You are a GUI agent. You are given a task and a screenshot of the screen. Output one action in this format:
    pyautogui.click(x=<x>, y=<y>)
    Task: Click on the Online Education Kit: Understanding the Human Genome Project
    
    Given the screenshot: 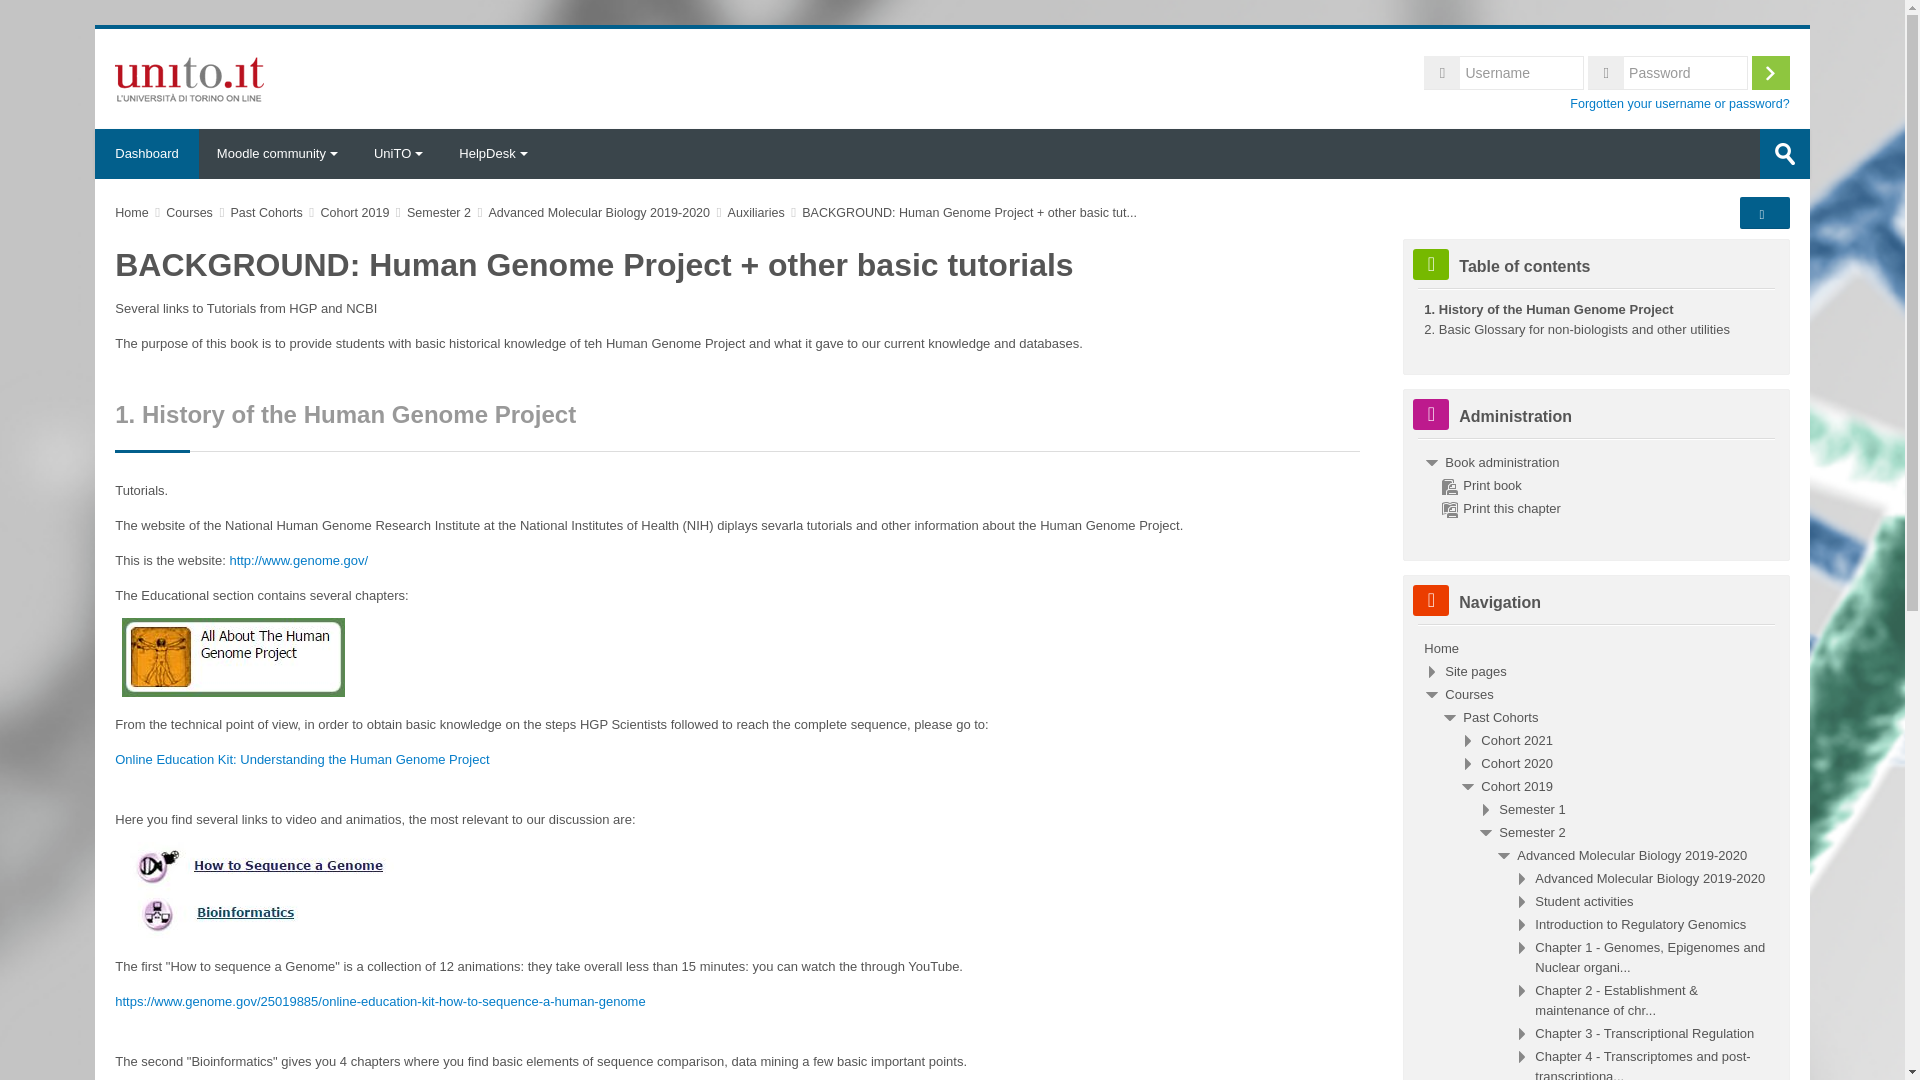 What is the action you would take?
    pyautogui.click(x=302, y=758)
    